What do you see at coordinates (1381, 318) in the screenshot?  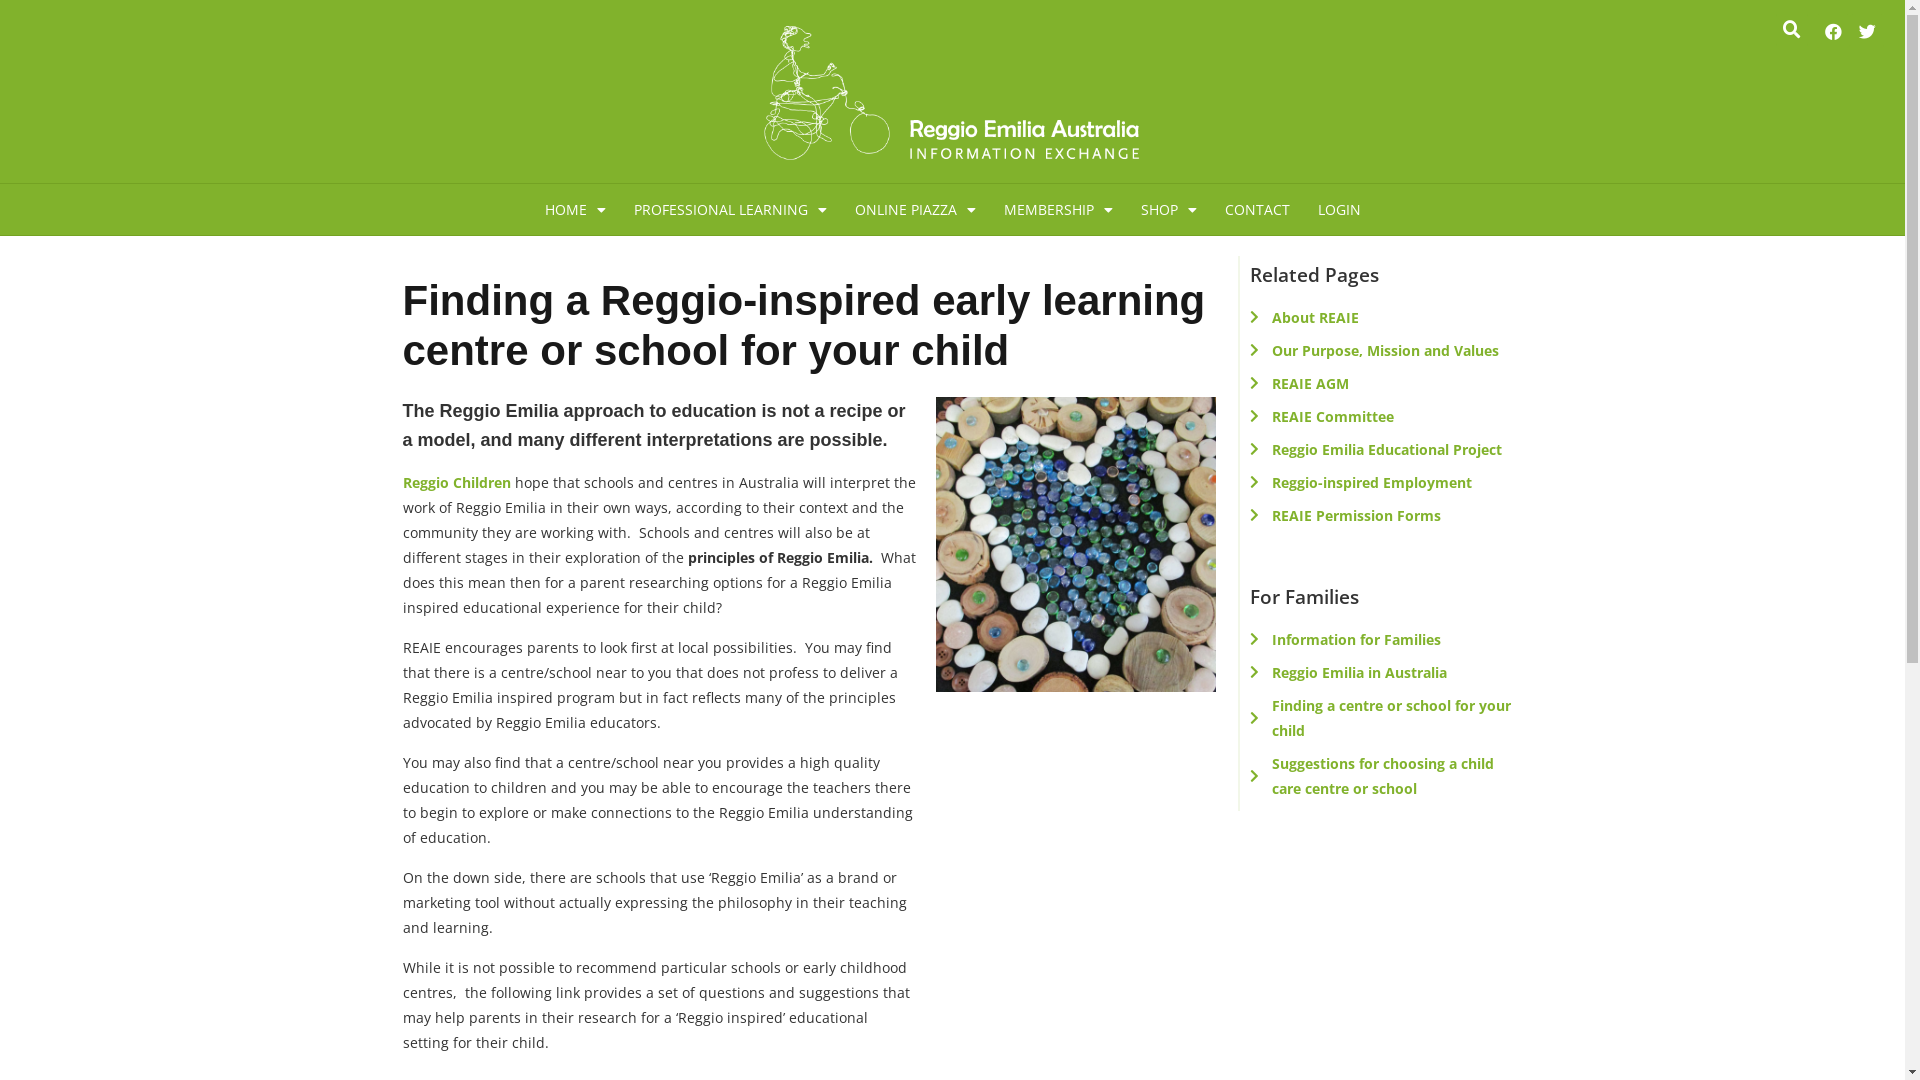 I see `About REAIE` at bounding box center [1381, 318].